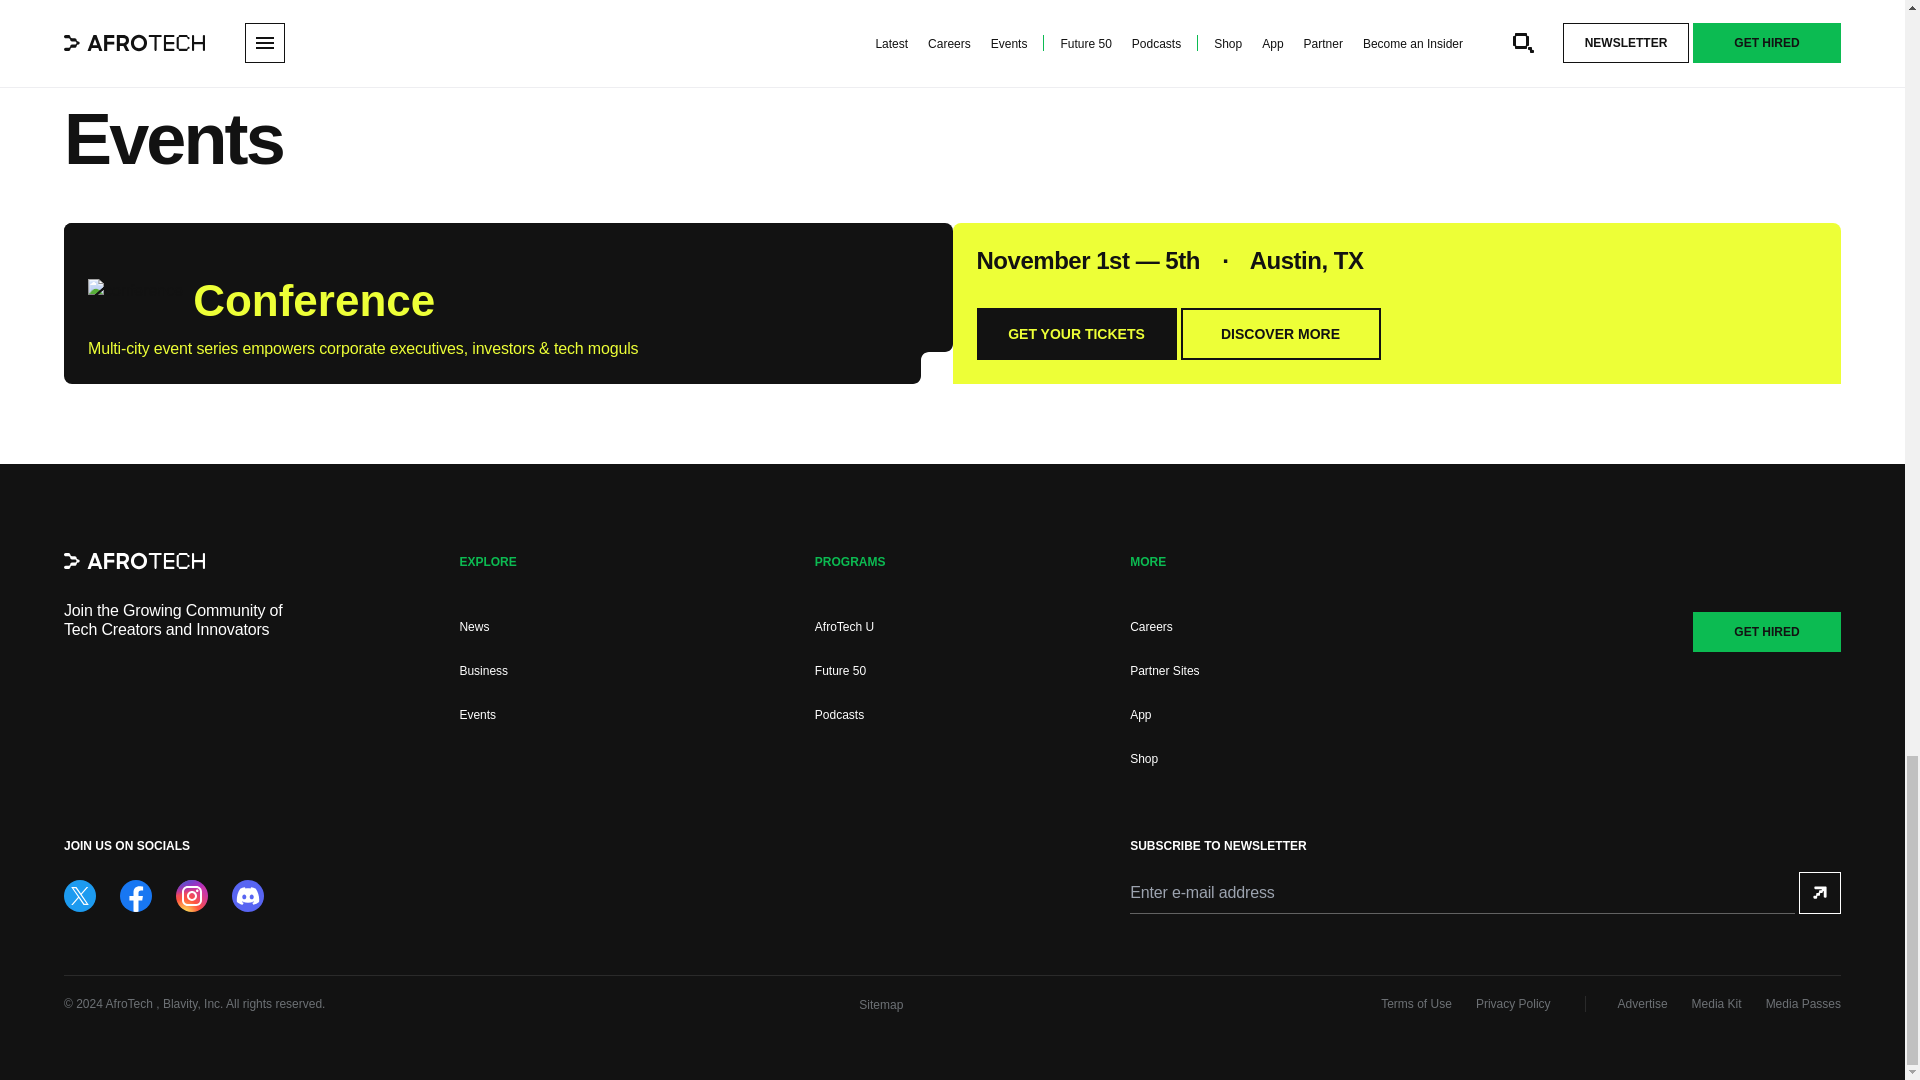 This screenshot has width=1920, height=1080. What do you see at coordinates (474, 626) in the screenshot?
I see `News` at bounding box center [474, 626].